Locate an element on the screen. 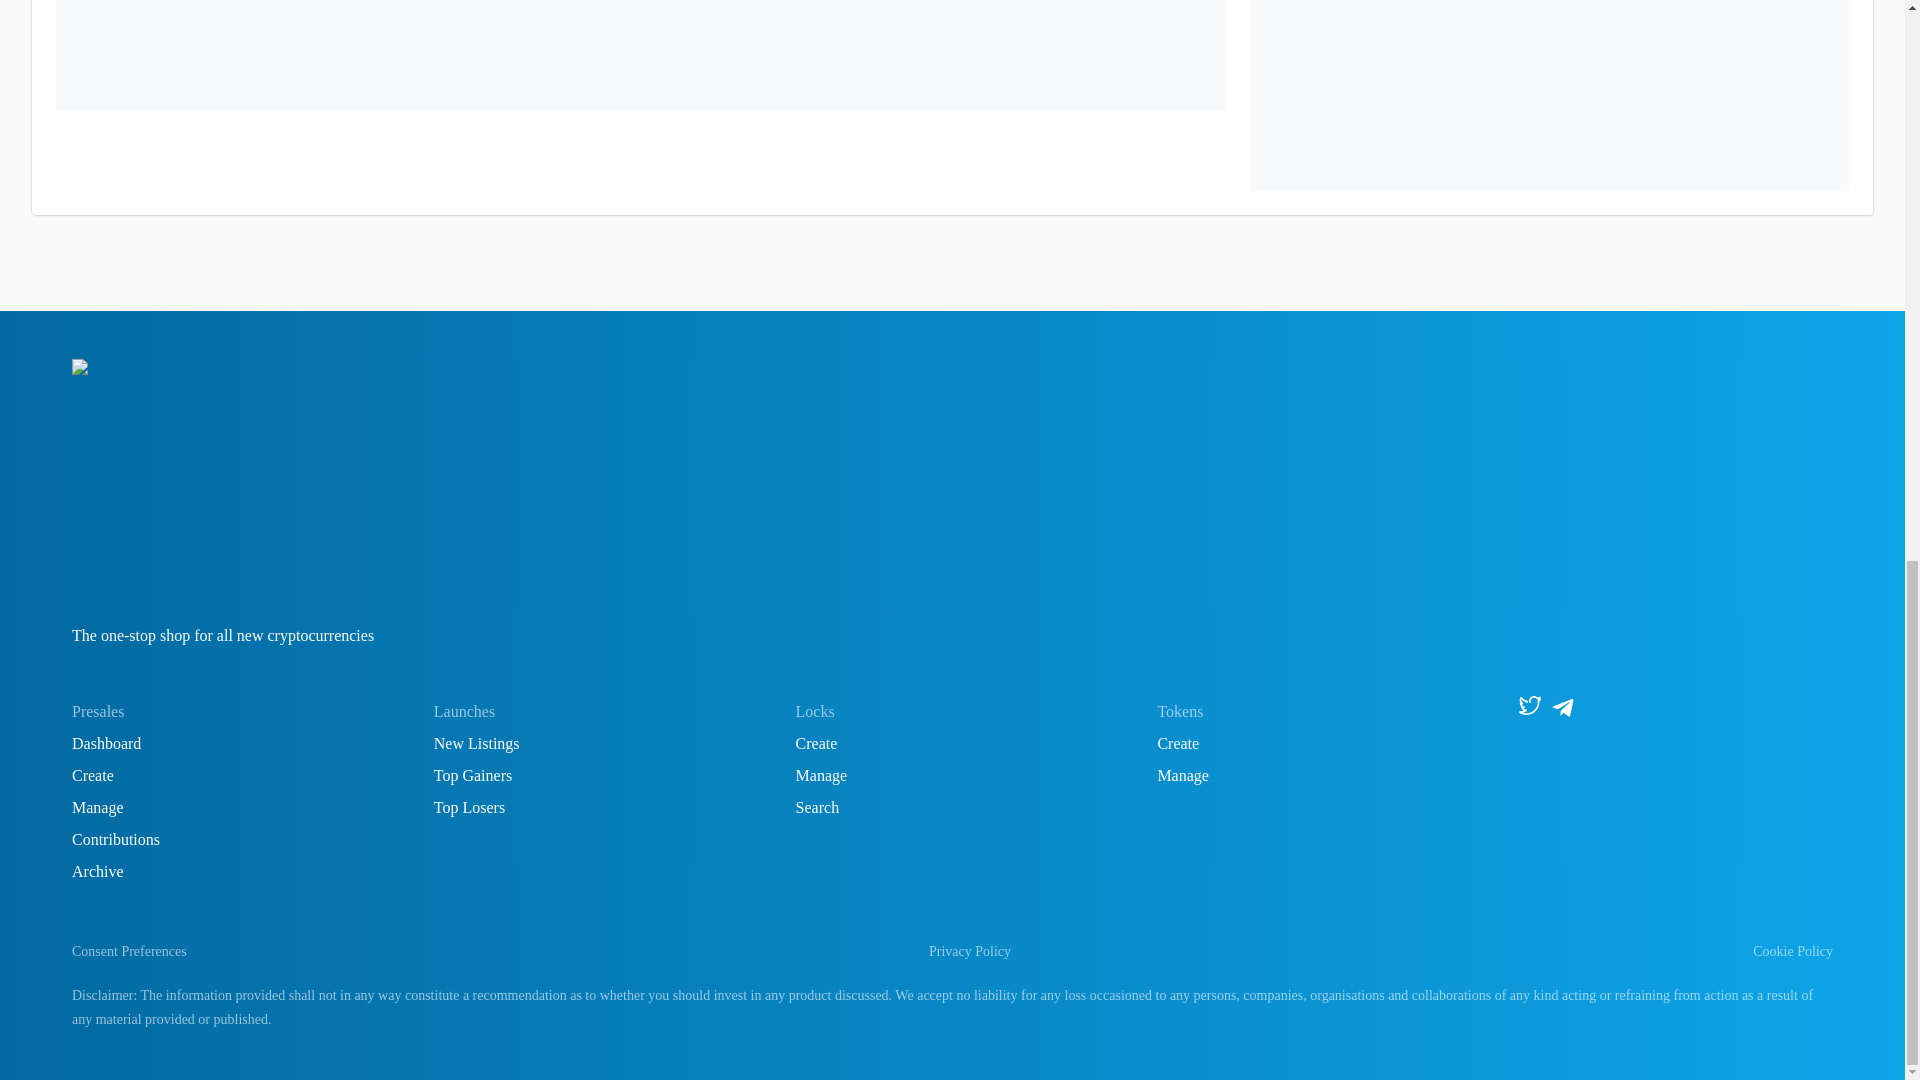 This screenshot has width=1920, height=1080. Search is located at coordinates (818, 808).